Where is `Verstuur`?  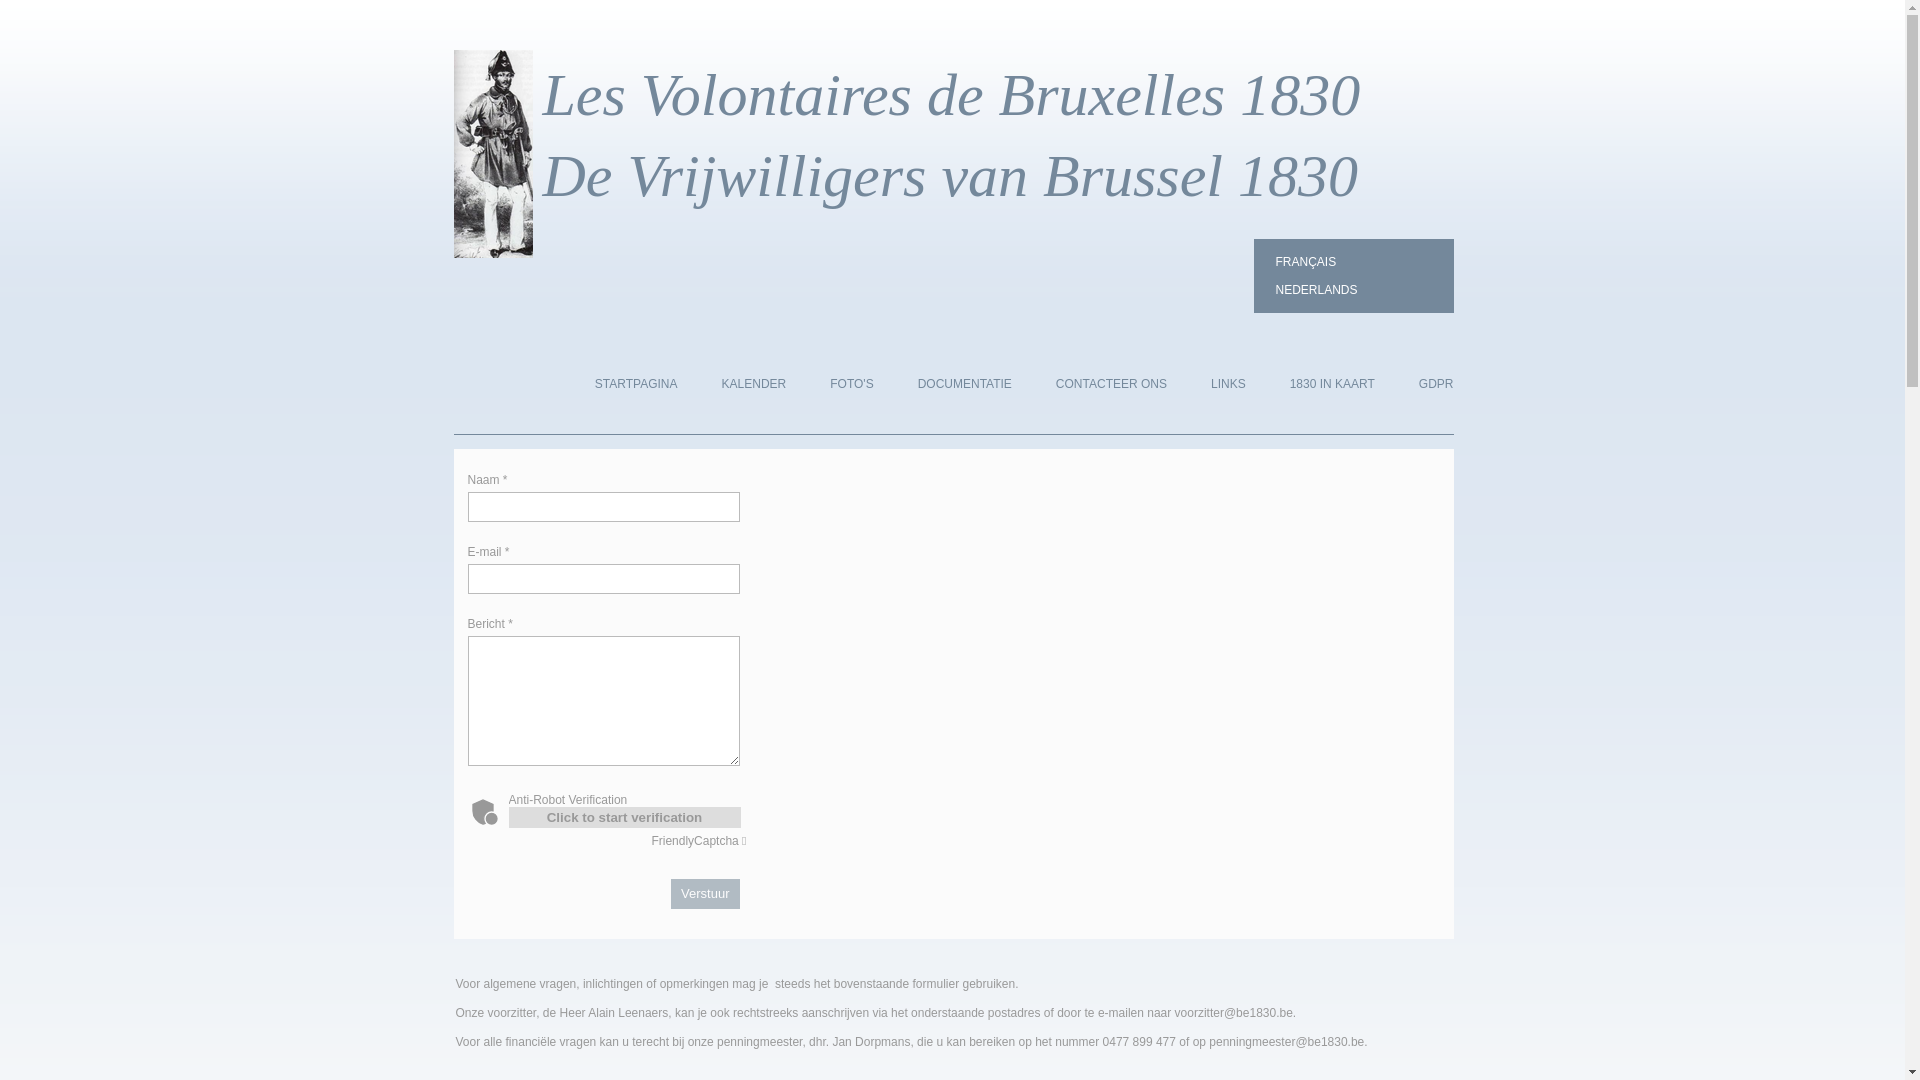
Verstuur is located at coordinates (705, 894).